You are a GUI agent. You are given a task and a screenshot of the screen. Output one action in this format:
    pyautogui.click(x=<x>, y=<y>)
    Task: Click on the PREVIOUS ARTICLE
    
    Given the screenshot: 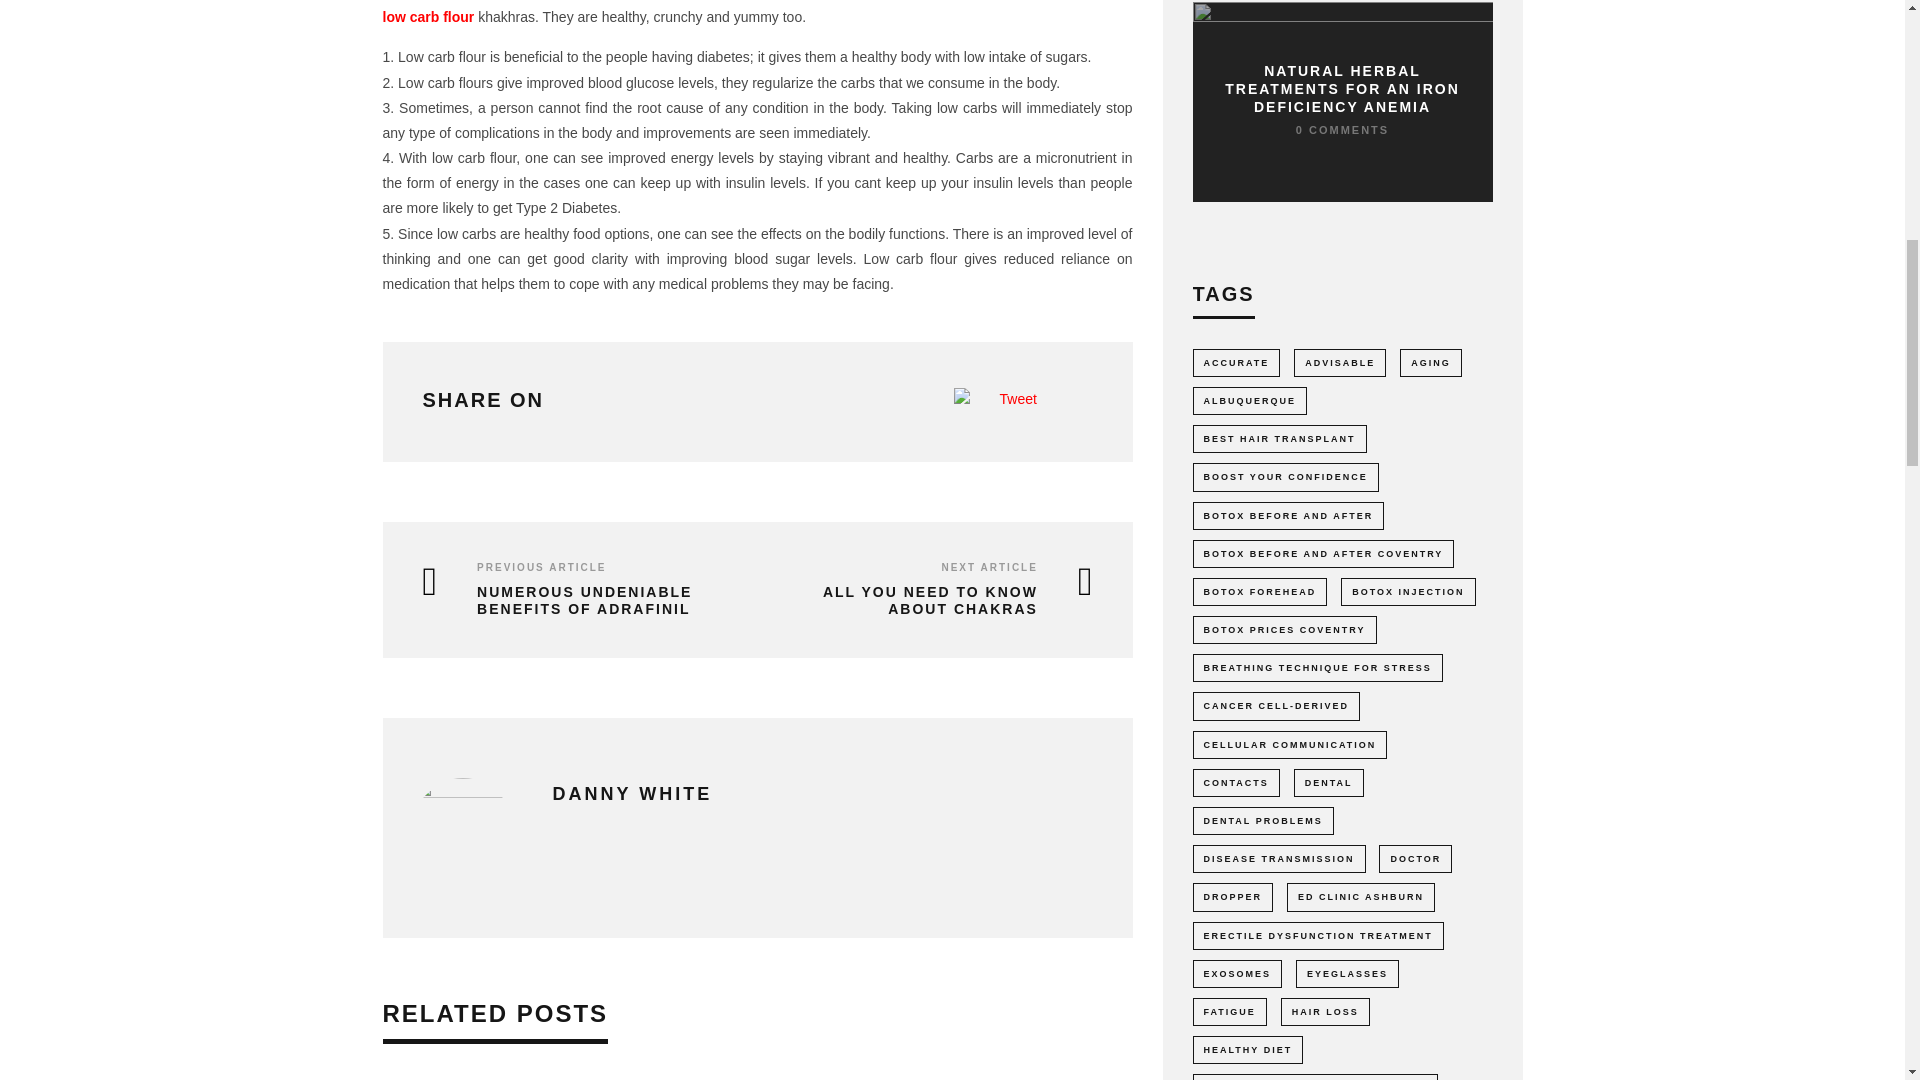 What is the action you would take?
    pyautogui.click(x=541, y=567)
    